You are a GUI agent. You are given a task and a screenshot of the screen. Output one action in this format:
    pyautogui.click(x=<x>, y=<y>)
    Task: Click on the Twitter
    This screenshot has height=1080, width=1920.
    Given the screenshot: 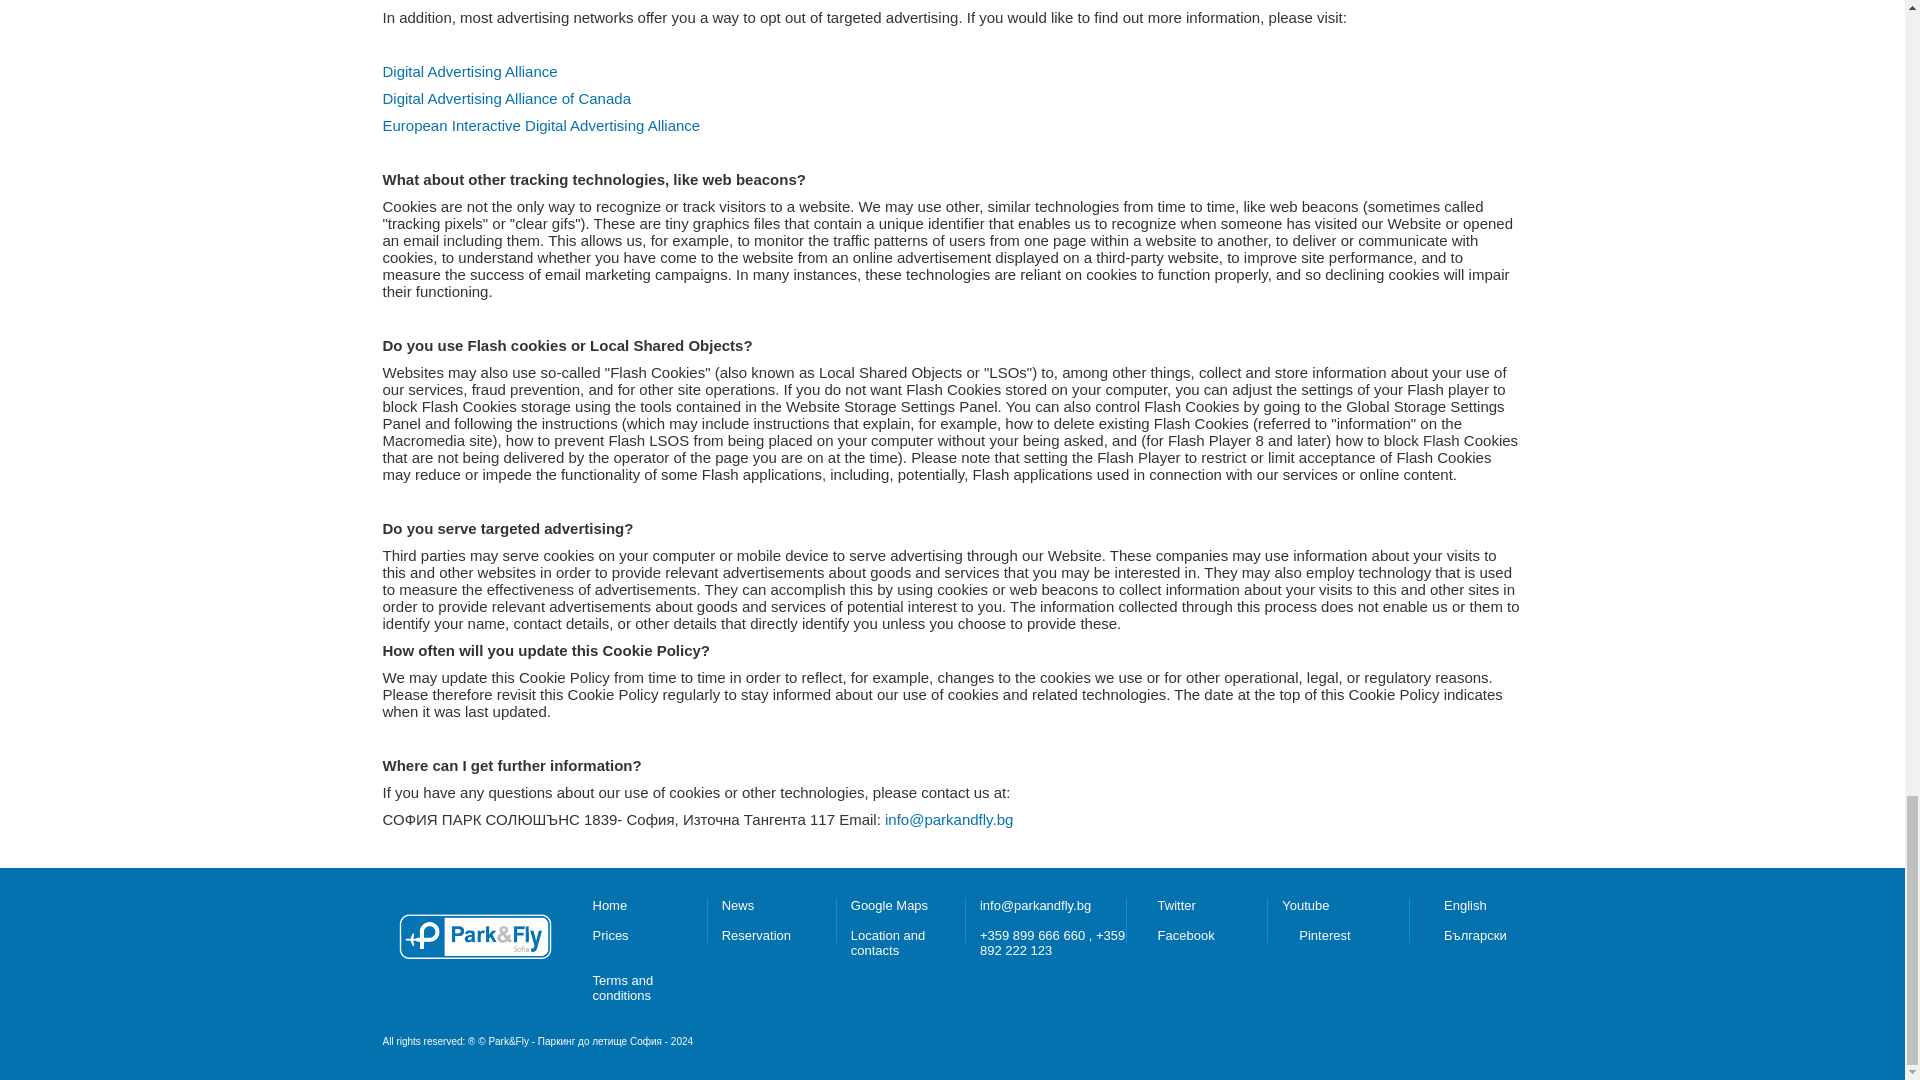 What is the action you would take?
    pyautogui.click(x=1176, y=904)
    